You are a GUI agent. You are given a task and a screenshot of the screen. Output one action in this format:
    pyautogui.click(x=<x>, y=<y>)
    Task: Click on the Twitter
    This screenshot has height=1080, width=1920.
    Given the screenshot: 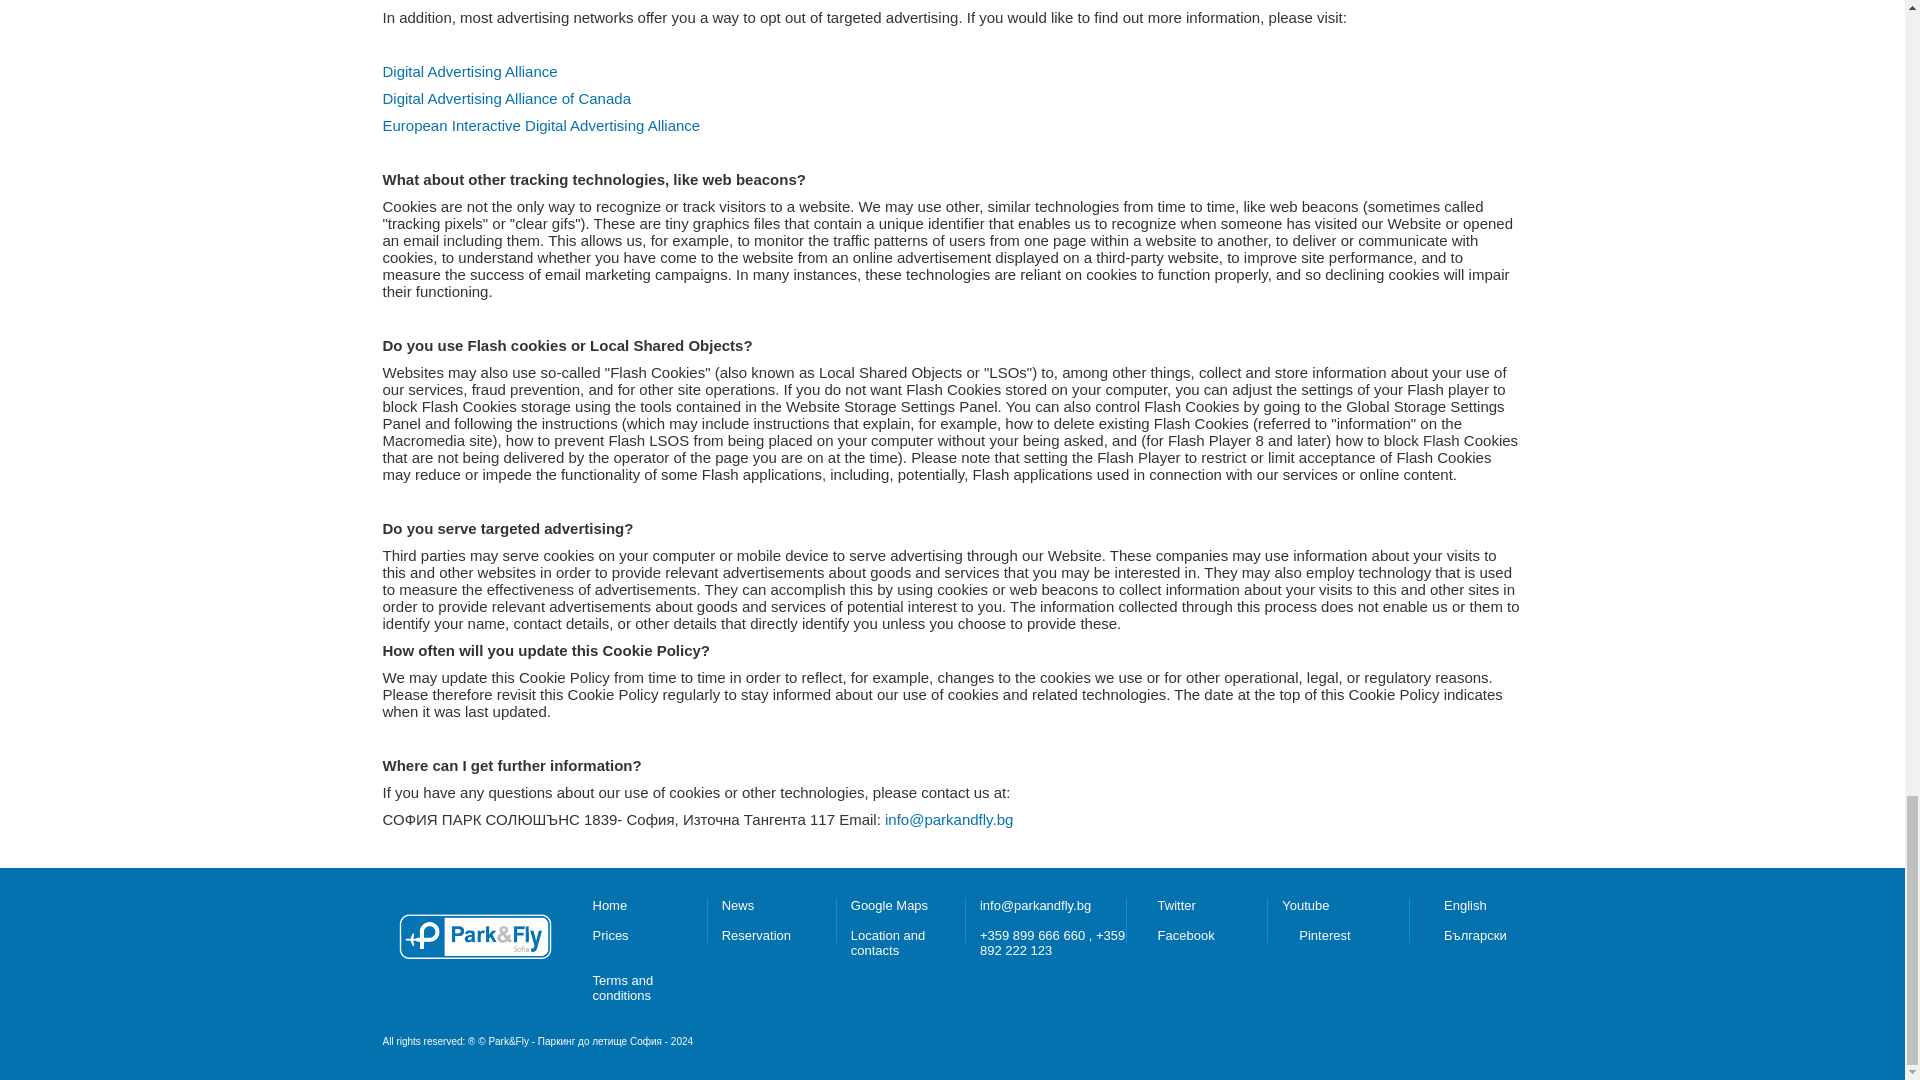 What is the action you would take?
    pyautogui.click(x=1176, y=904)
    